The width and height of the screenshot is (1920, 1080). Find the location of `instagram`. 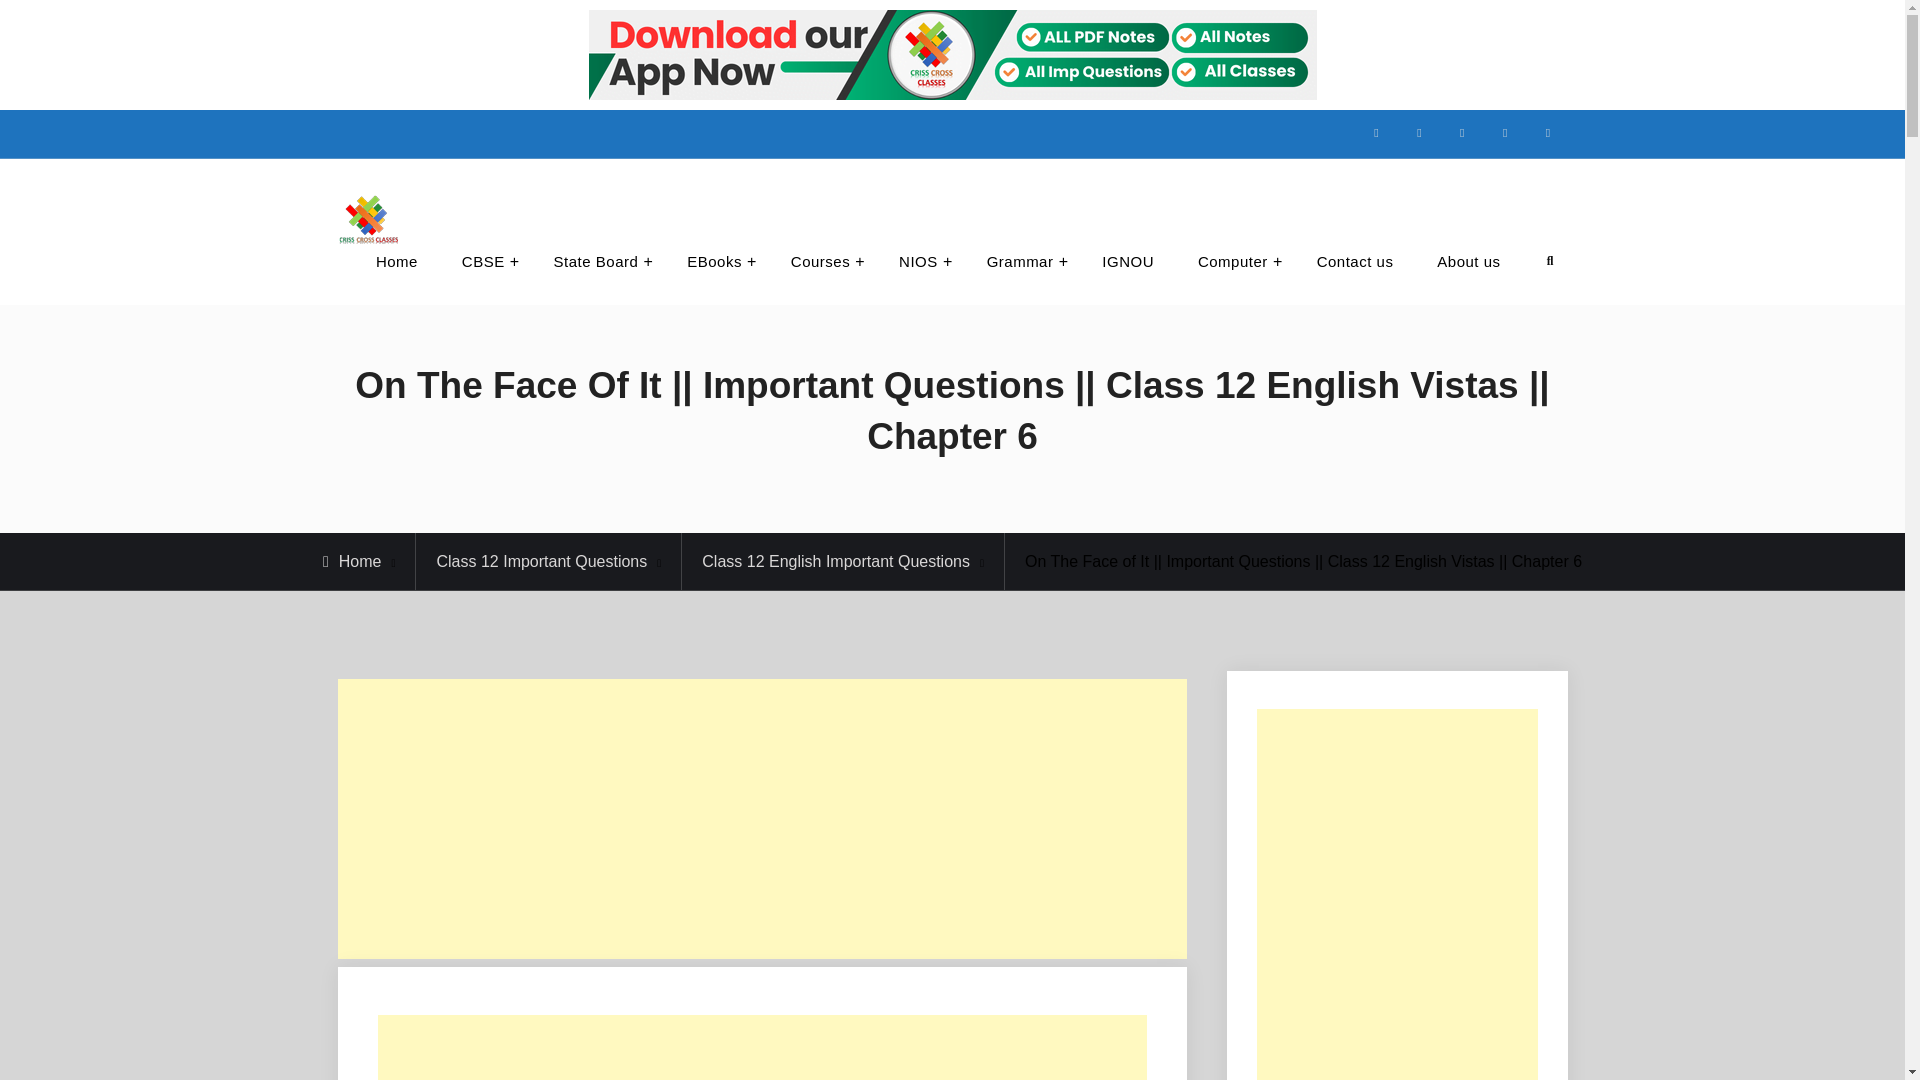

instagram is located at coordinates (1418, 134).